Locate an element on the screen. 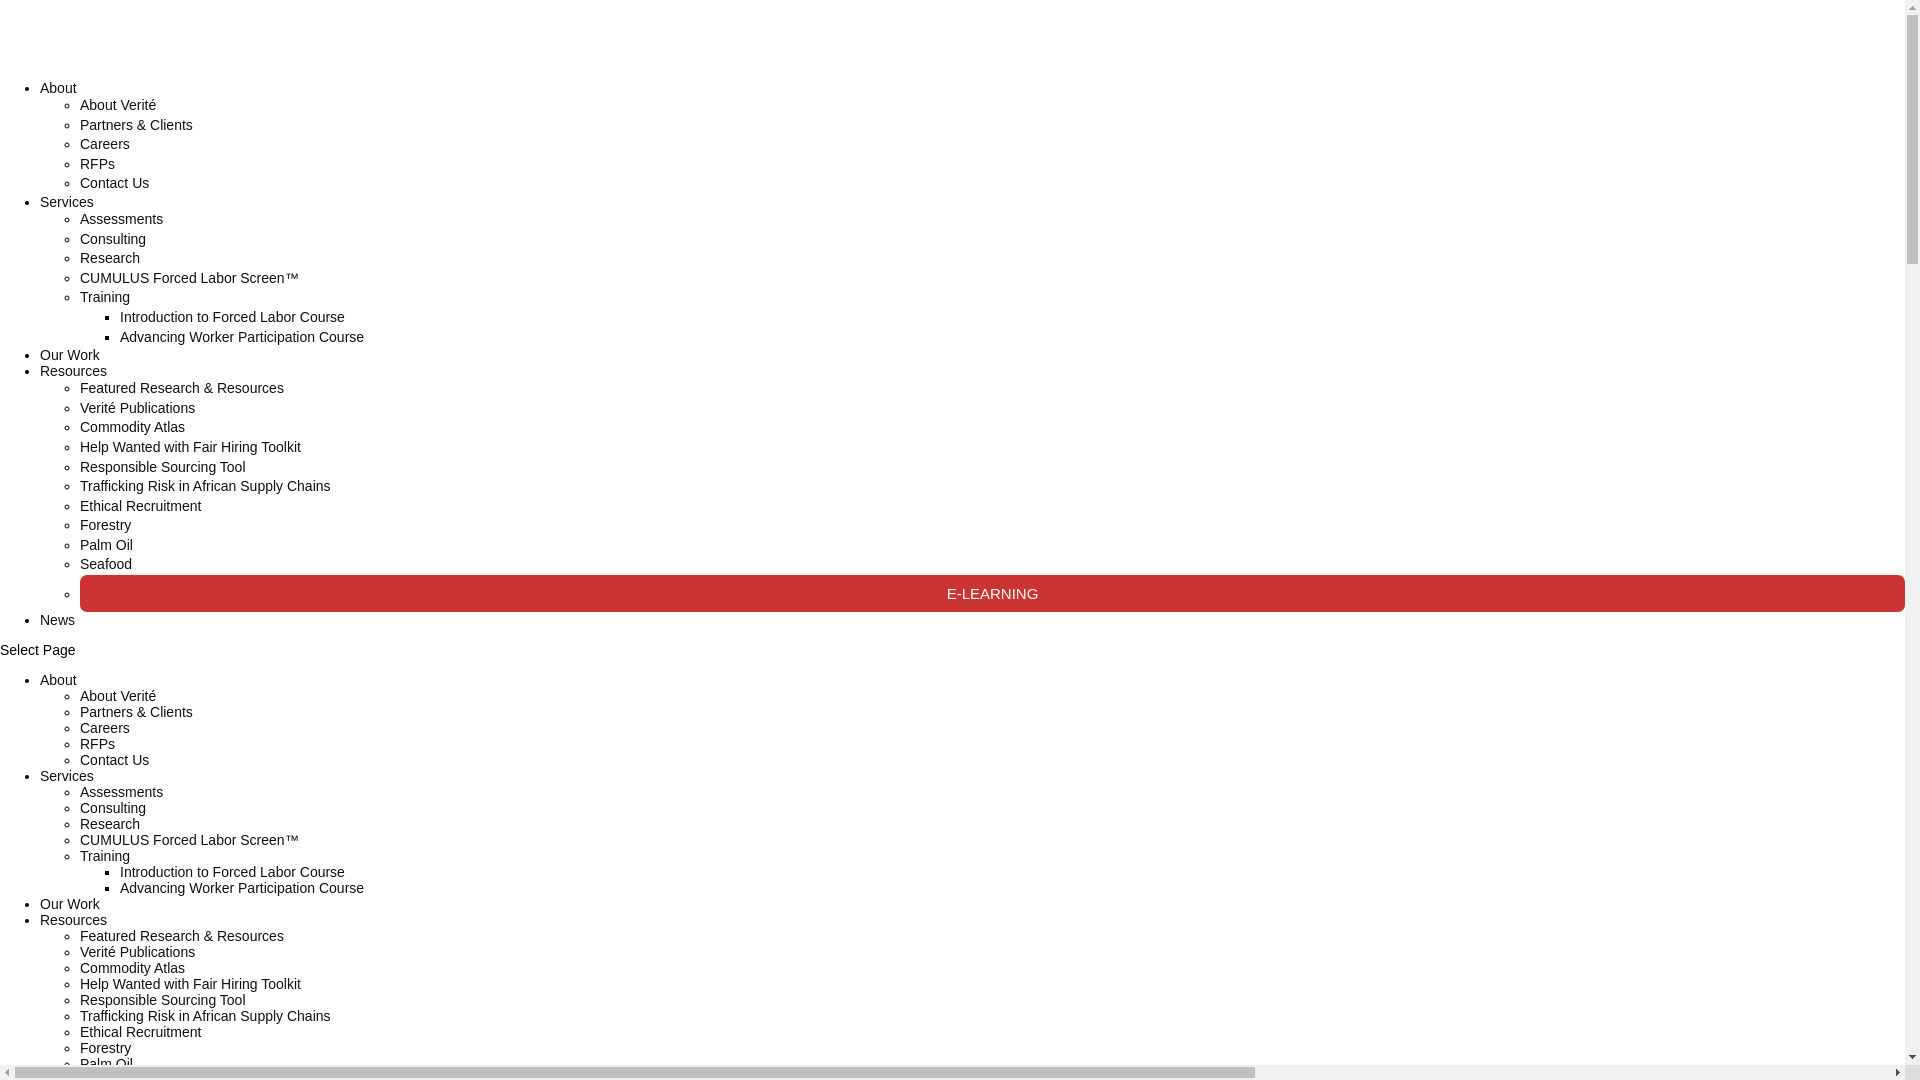  Introduction to Forced Labor Course is located at coordinates (232, 316).